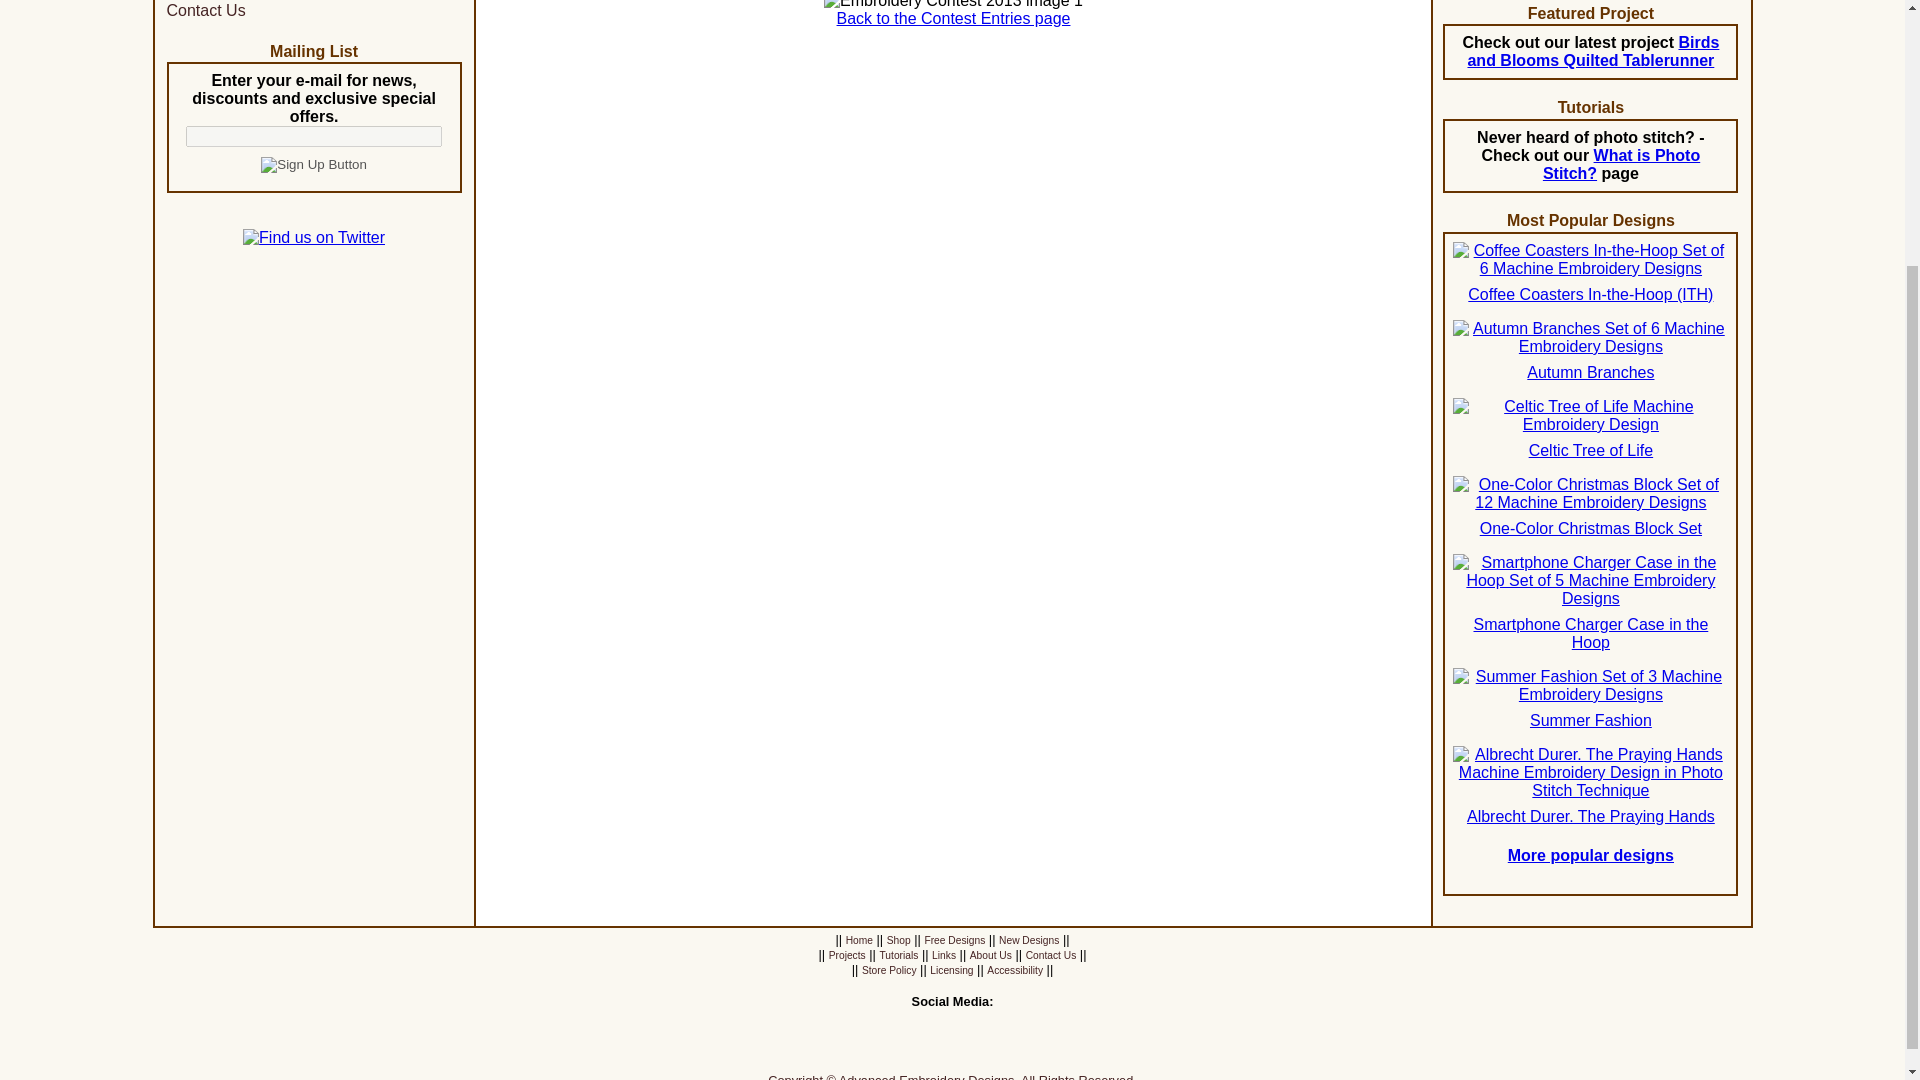 Image resolution: width=1920 pixels, height=1080 pixels. I want to click on RSS Feed, so click(1021, 1052).